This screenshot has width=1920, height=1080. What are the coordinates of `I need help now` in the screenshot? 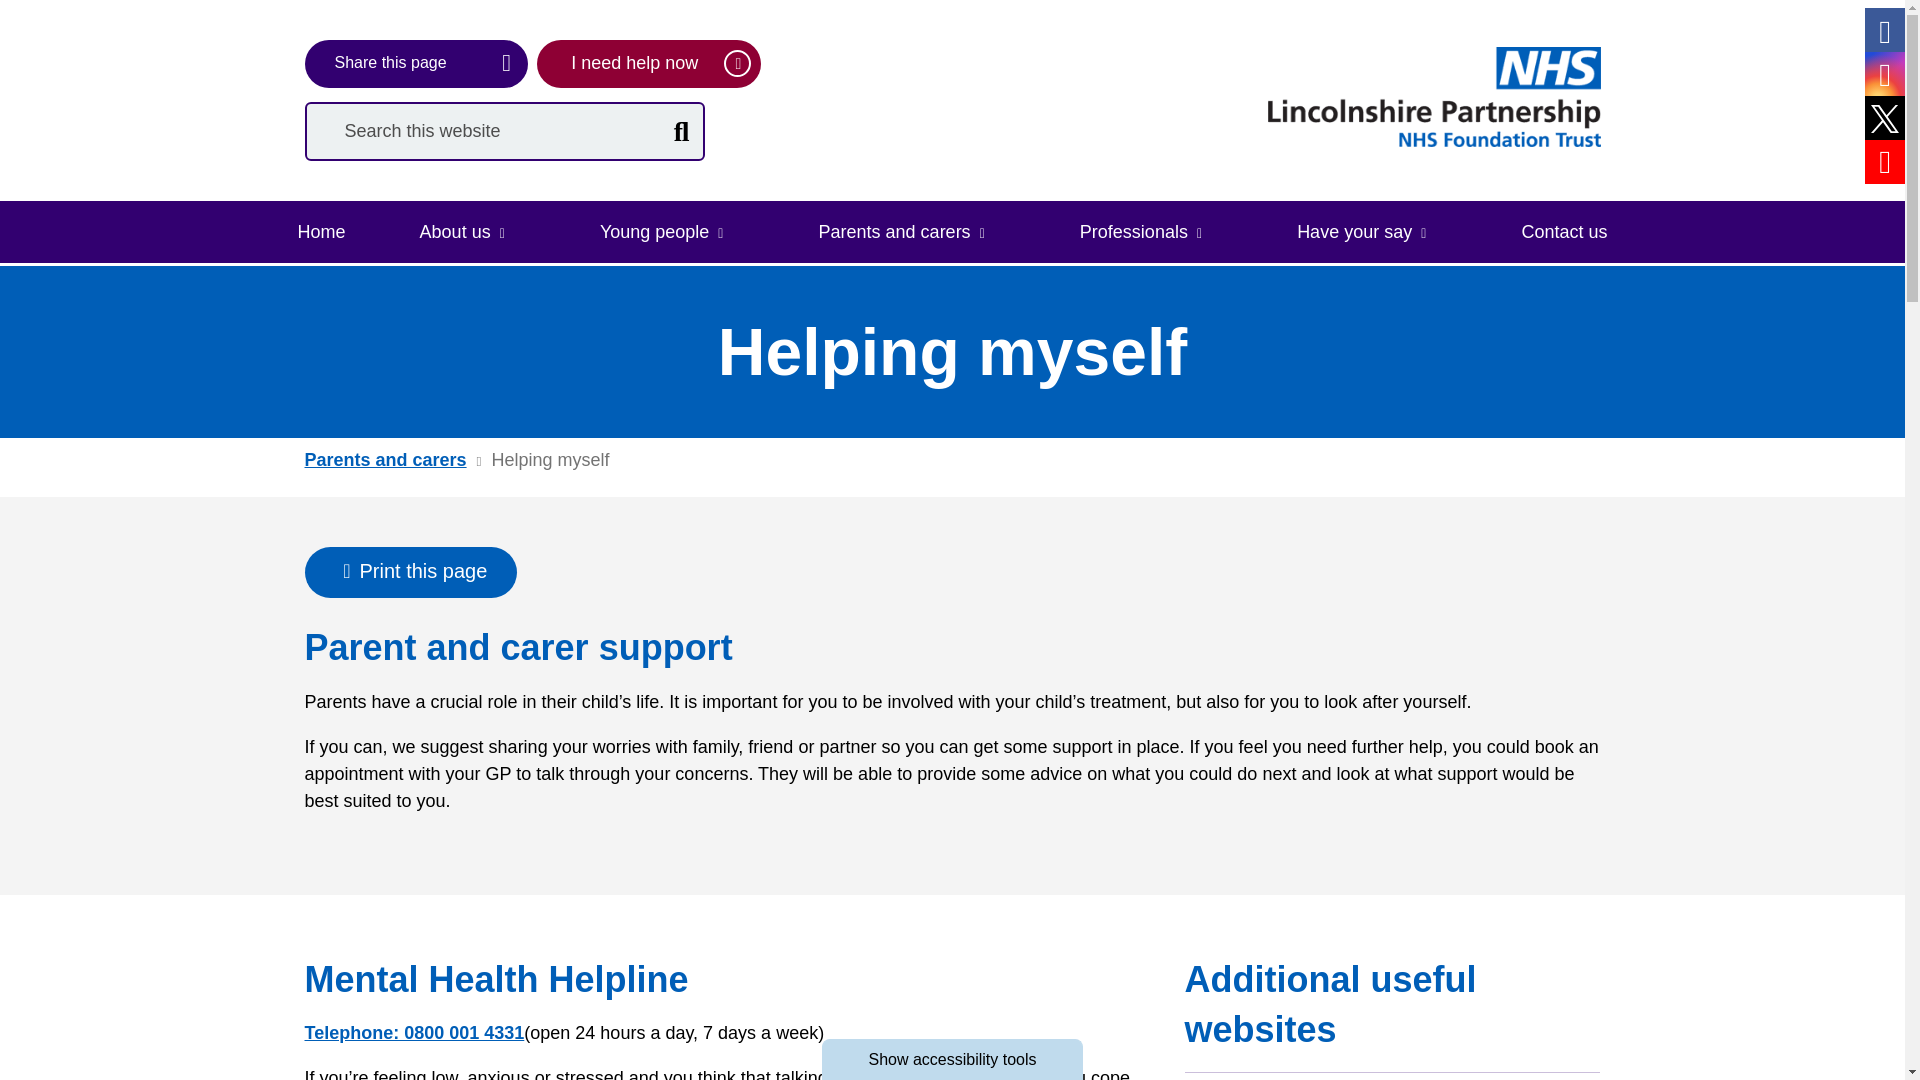 It's located at (648, 63).